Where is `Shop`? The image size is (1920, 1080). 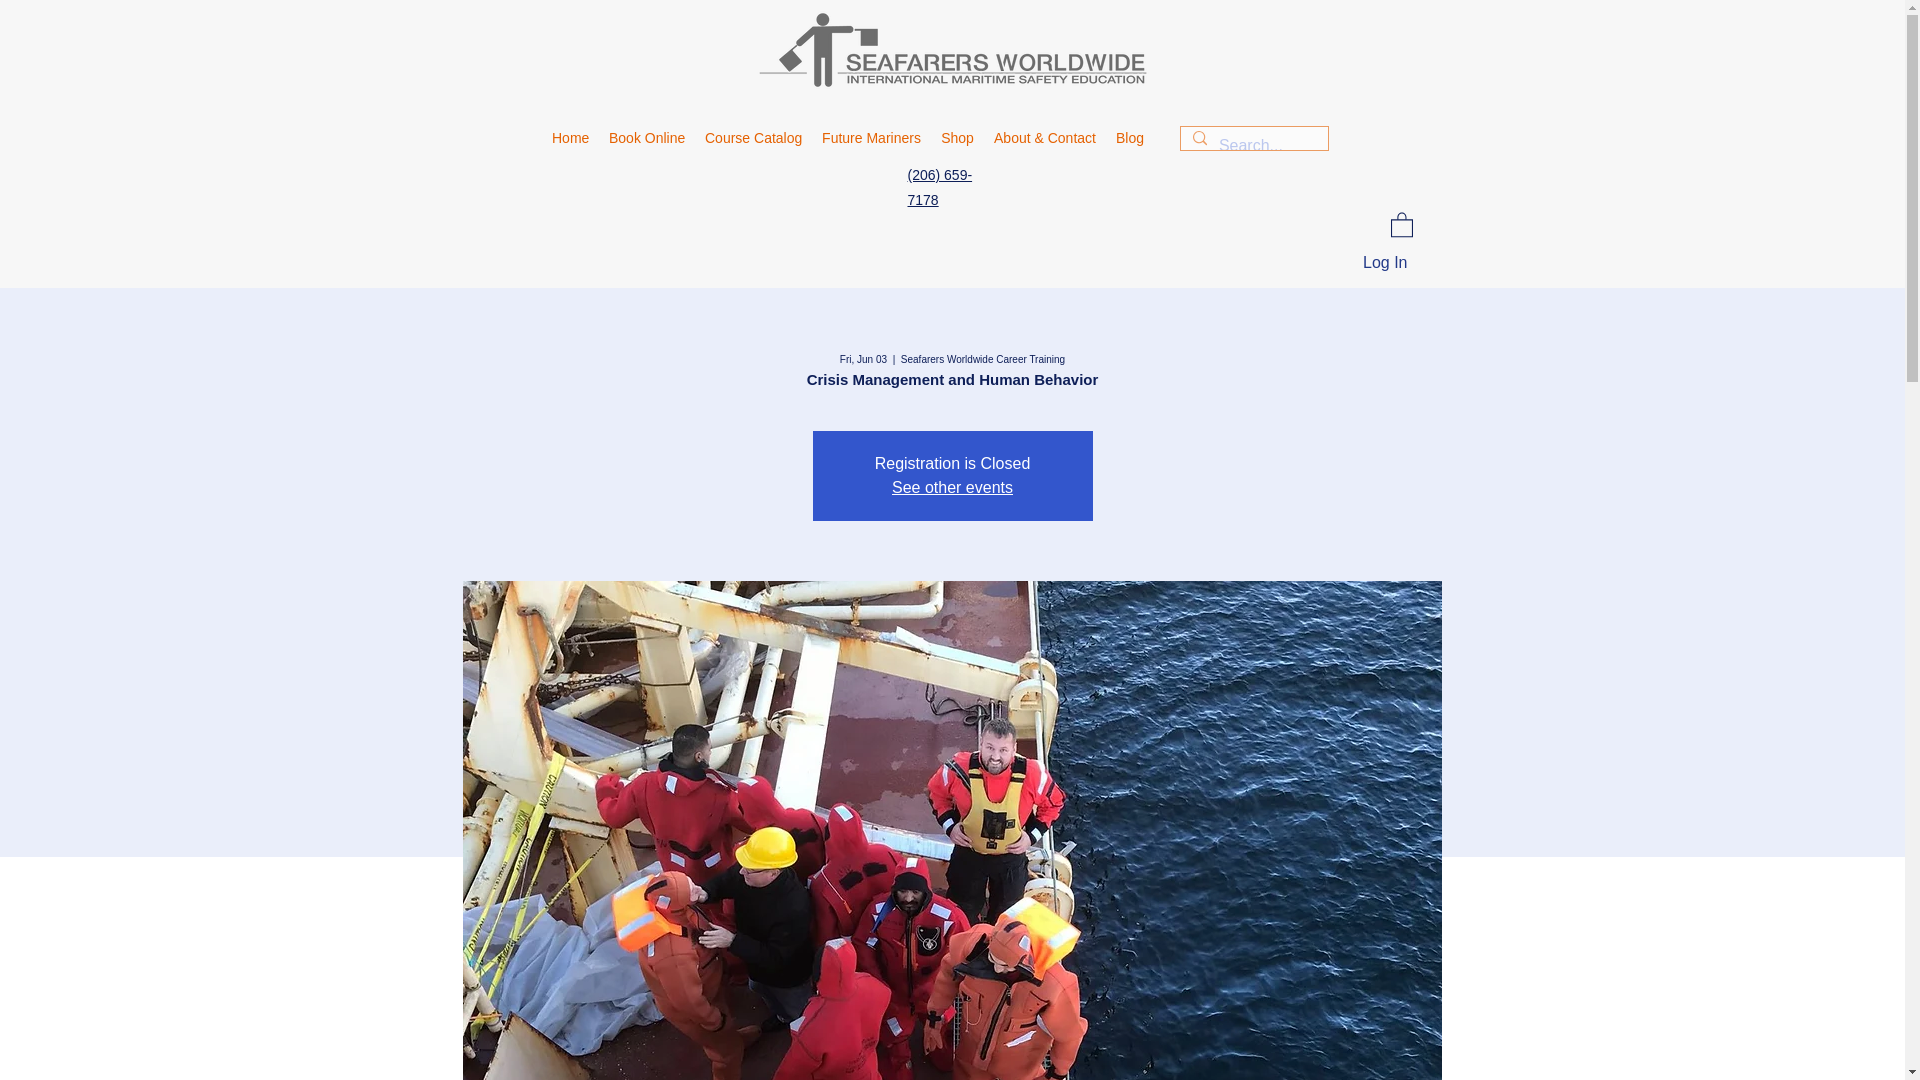 Shop is located at coordinates (957, 138).